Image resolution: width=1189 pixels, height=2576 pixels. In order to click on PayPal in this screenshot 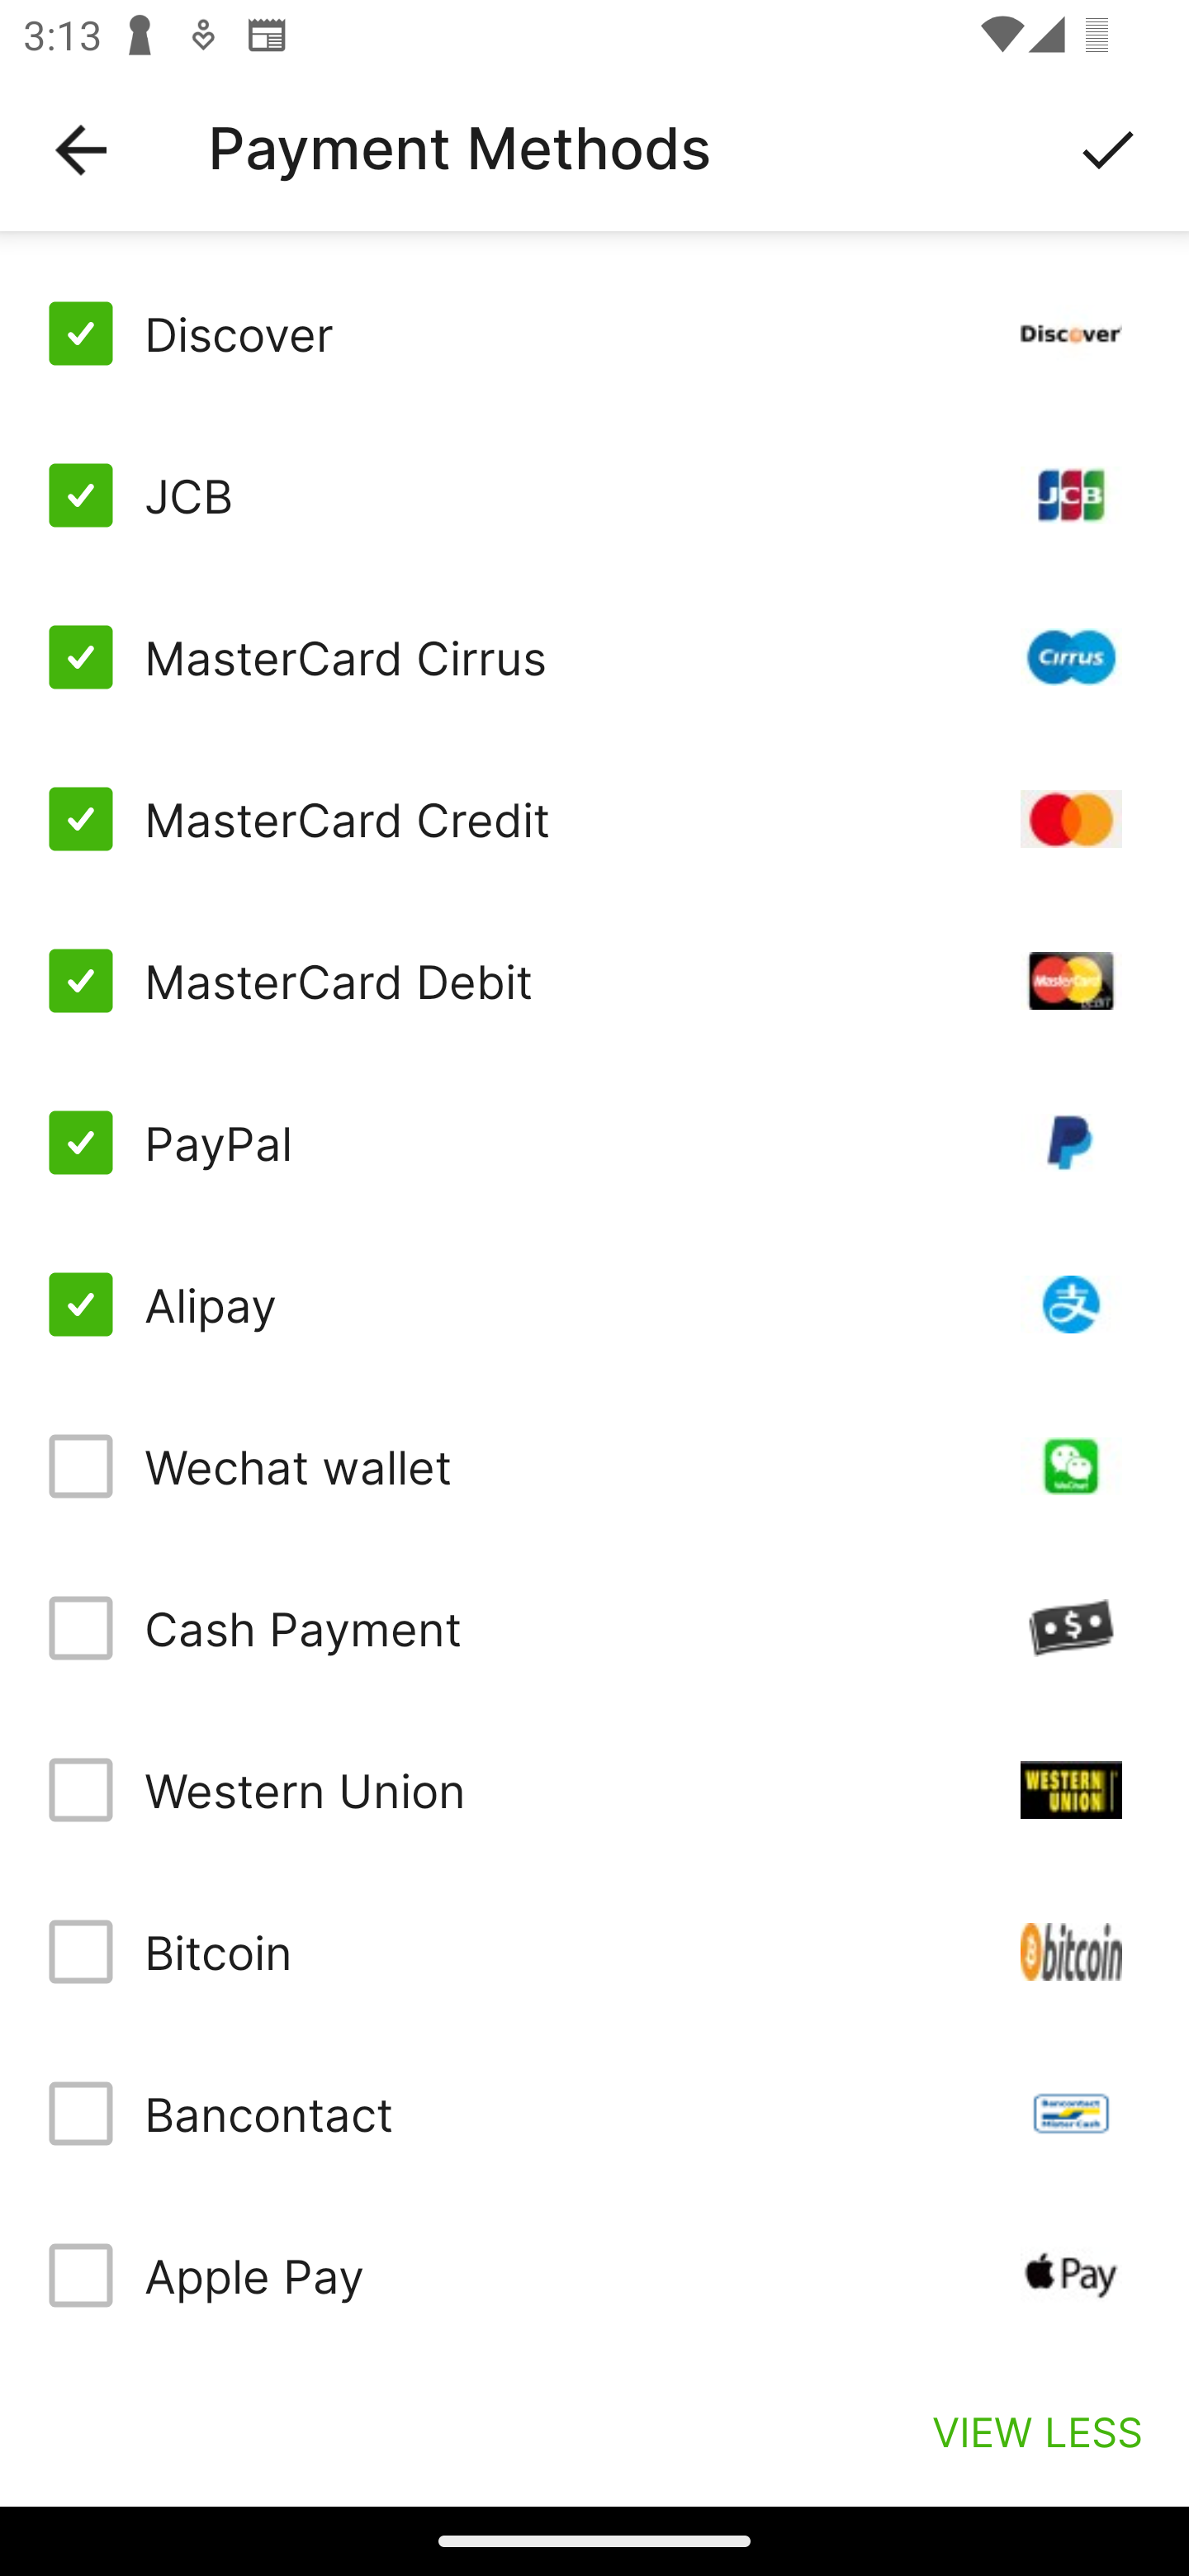, I will do `click(594, 1143)`.